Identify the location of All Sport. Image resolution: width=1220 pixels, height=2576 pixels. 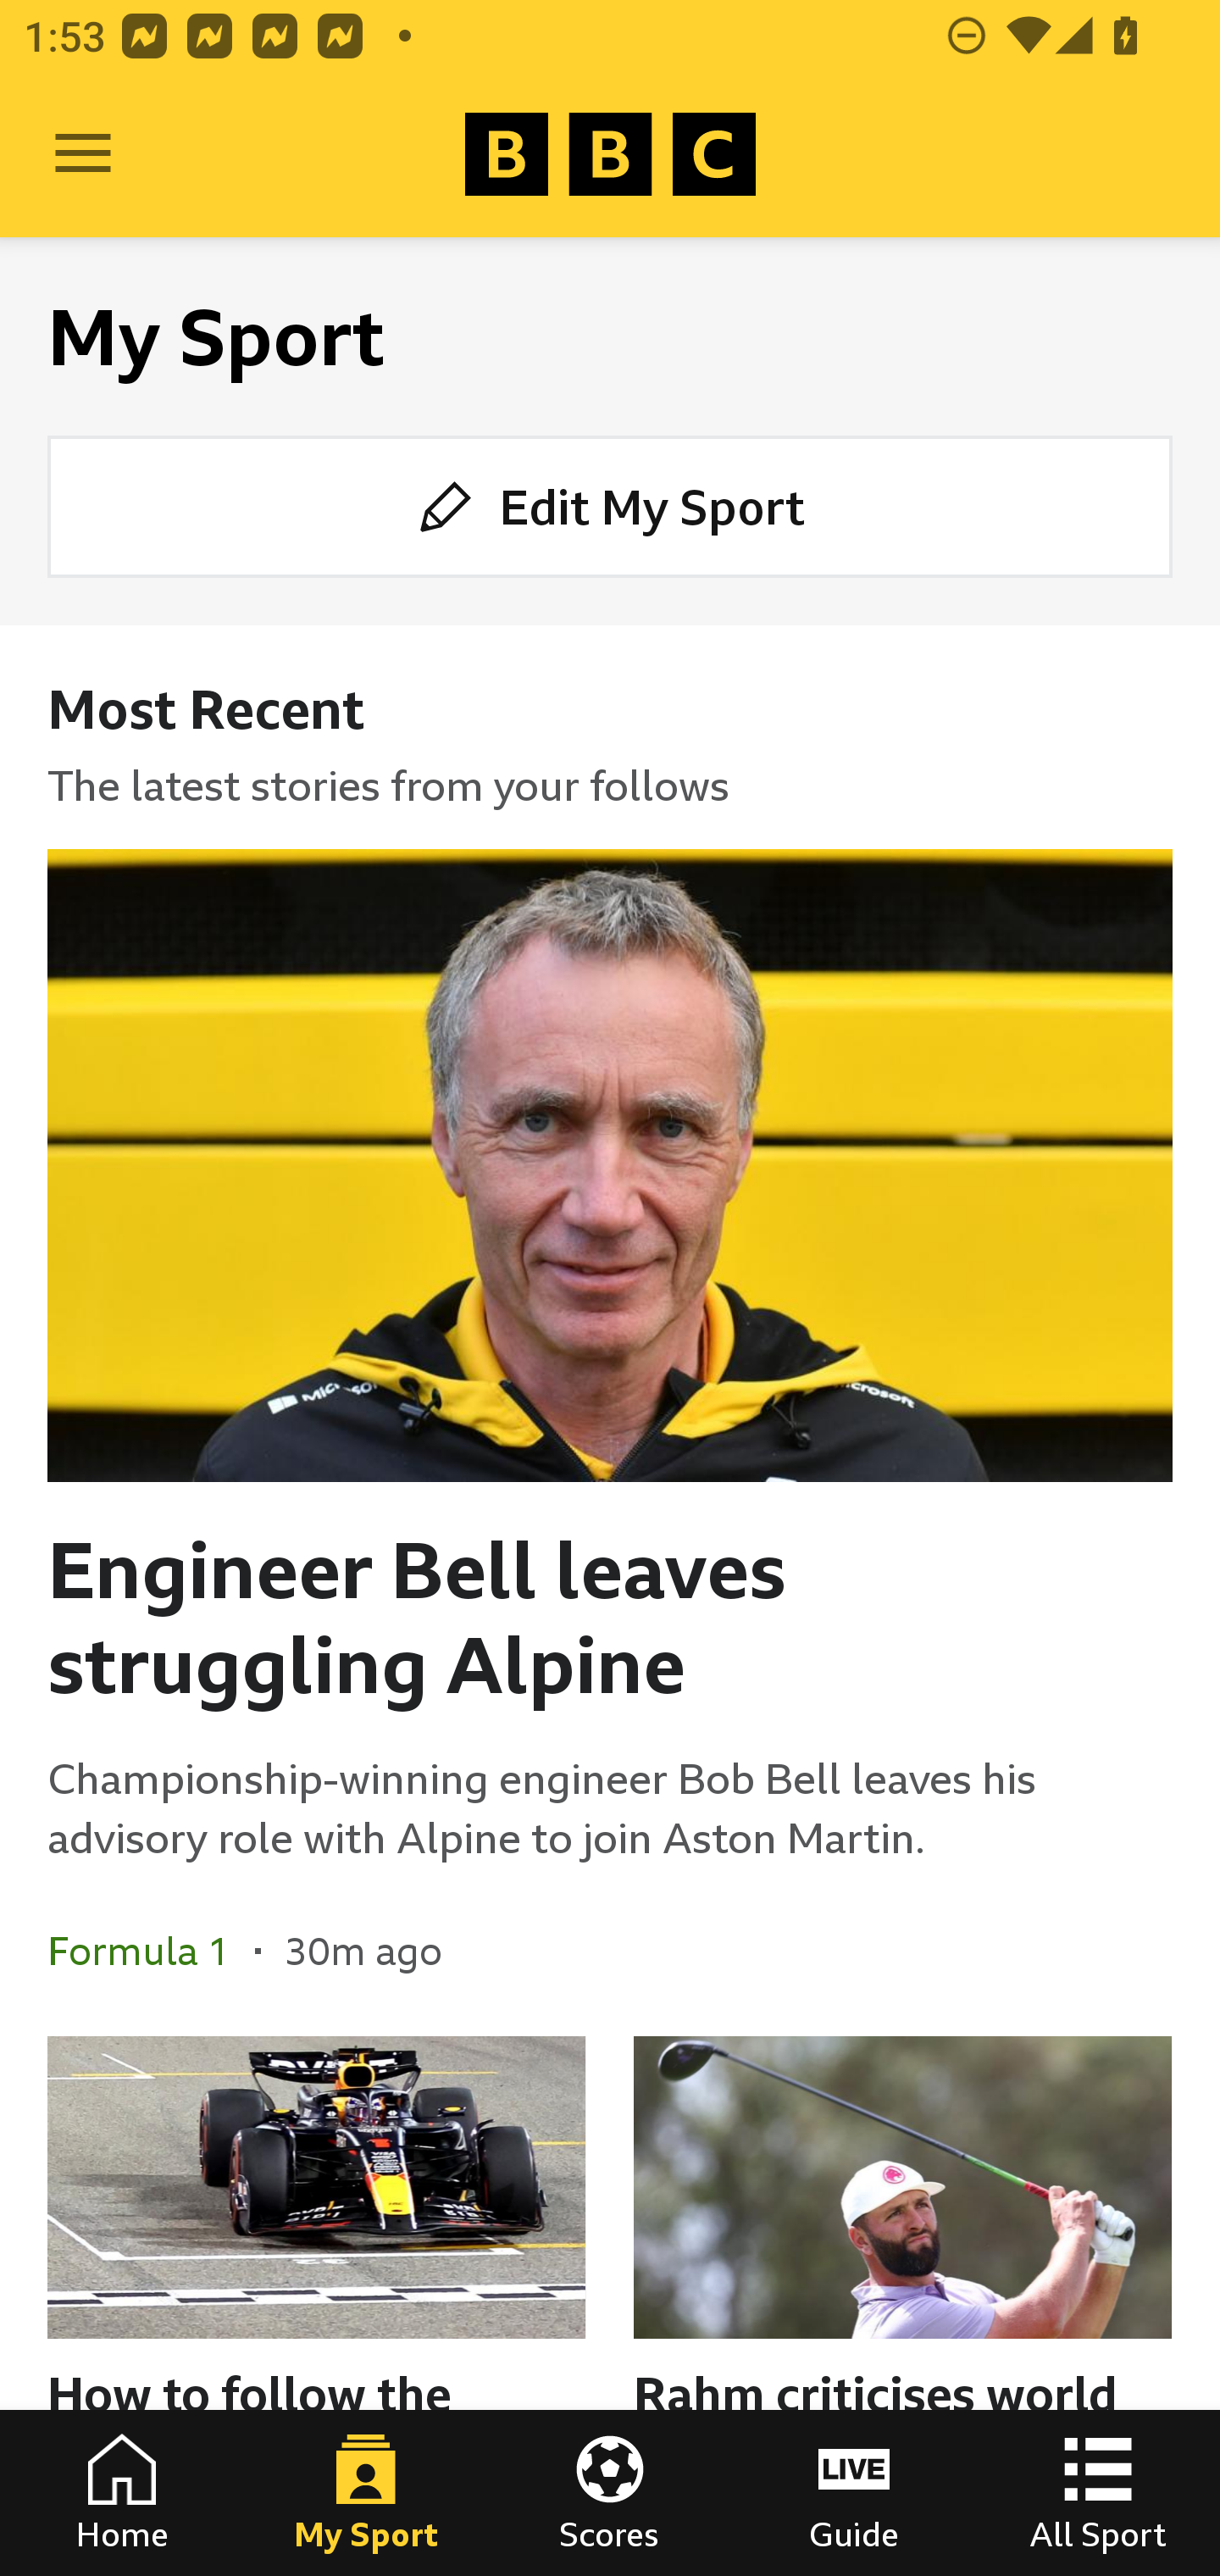
(1098, 2493).